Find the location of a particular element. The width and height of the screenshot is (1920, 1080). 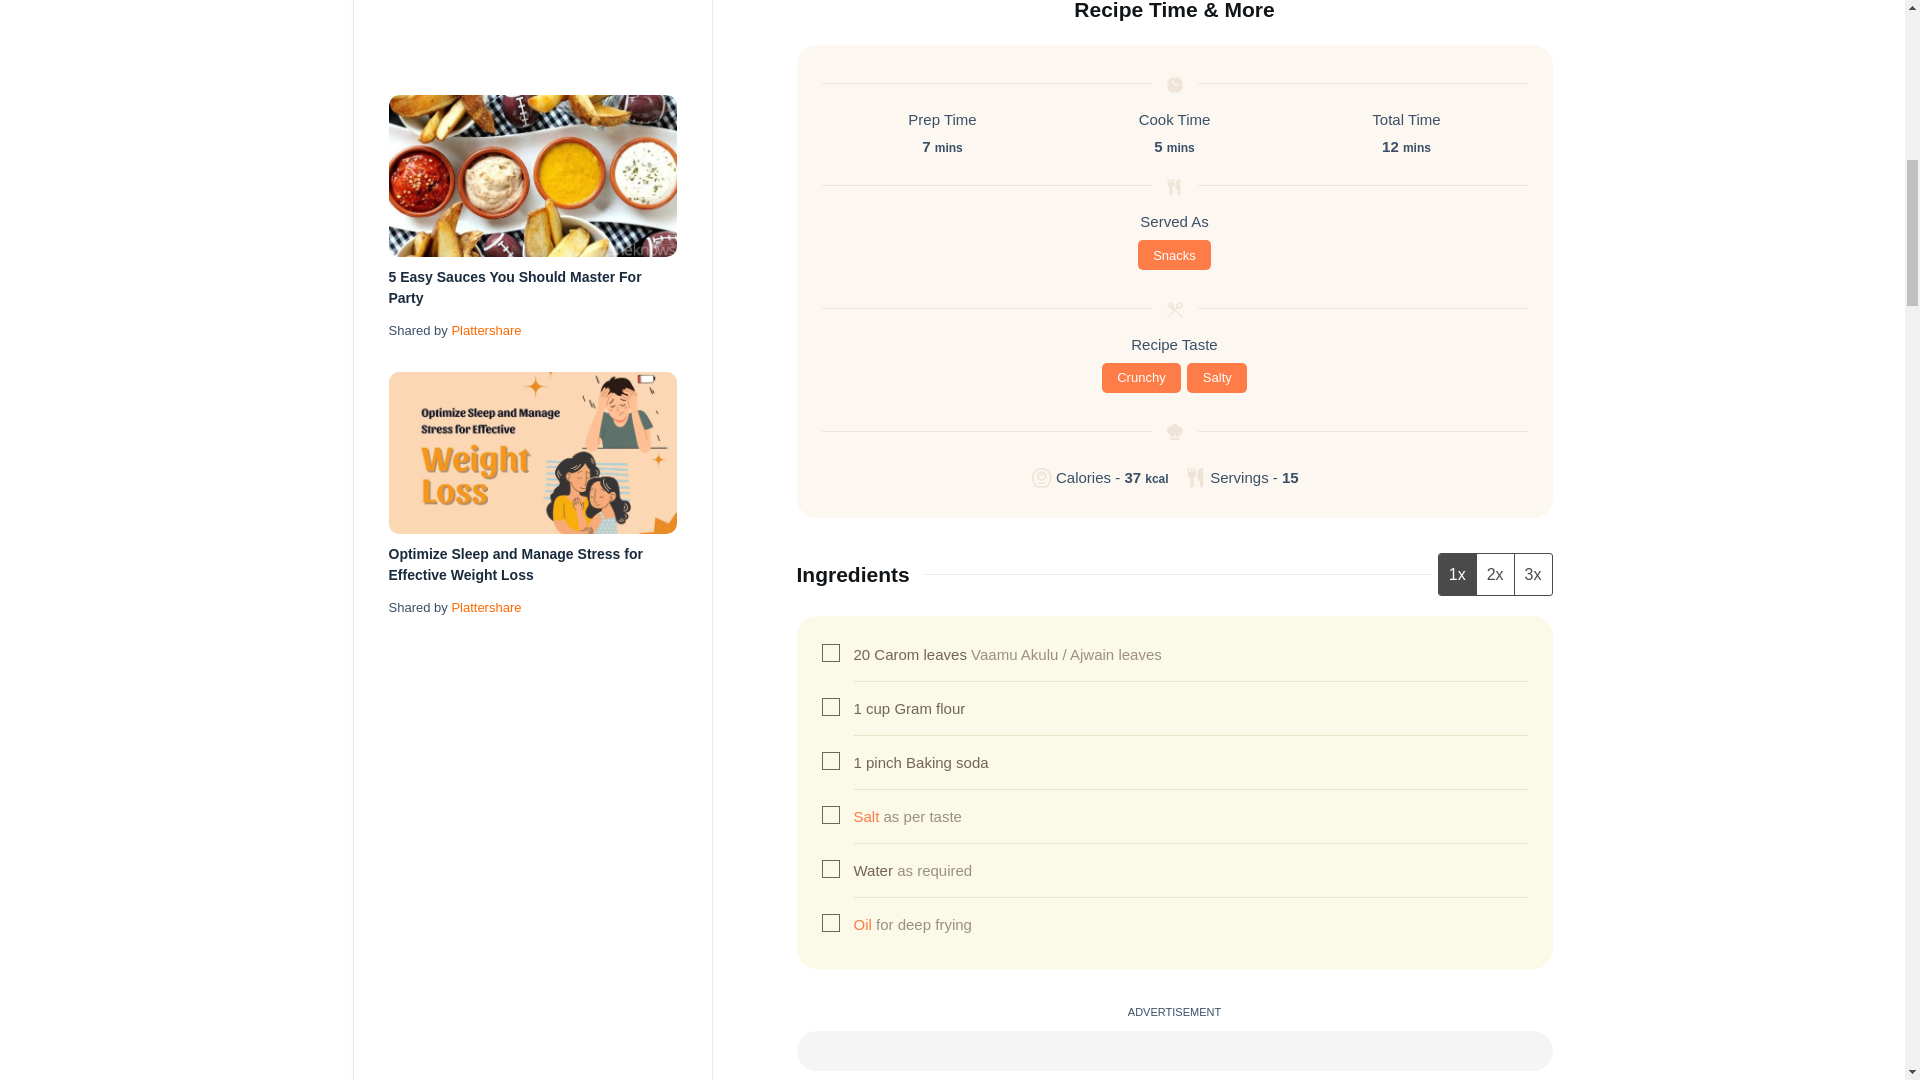

2x is located at coordinates (1495, 575).